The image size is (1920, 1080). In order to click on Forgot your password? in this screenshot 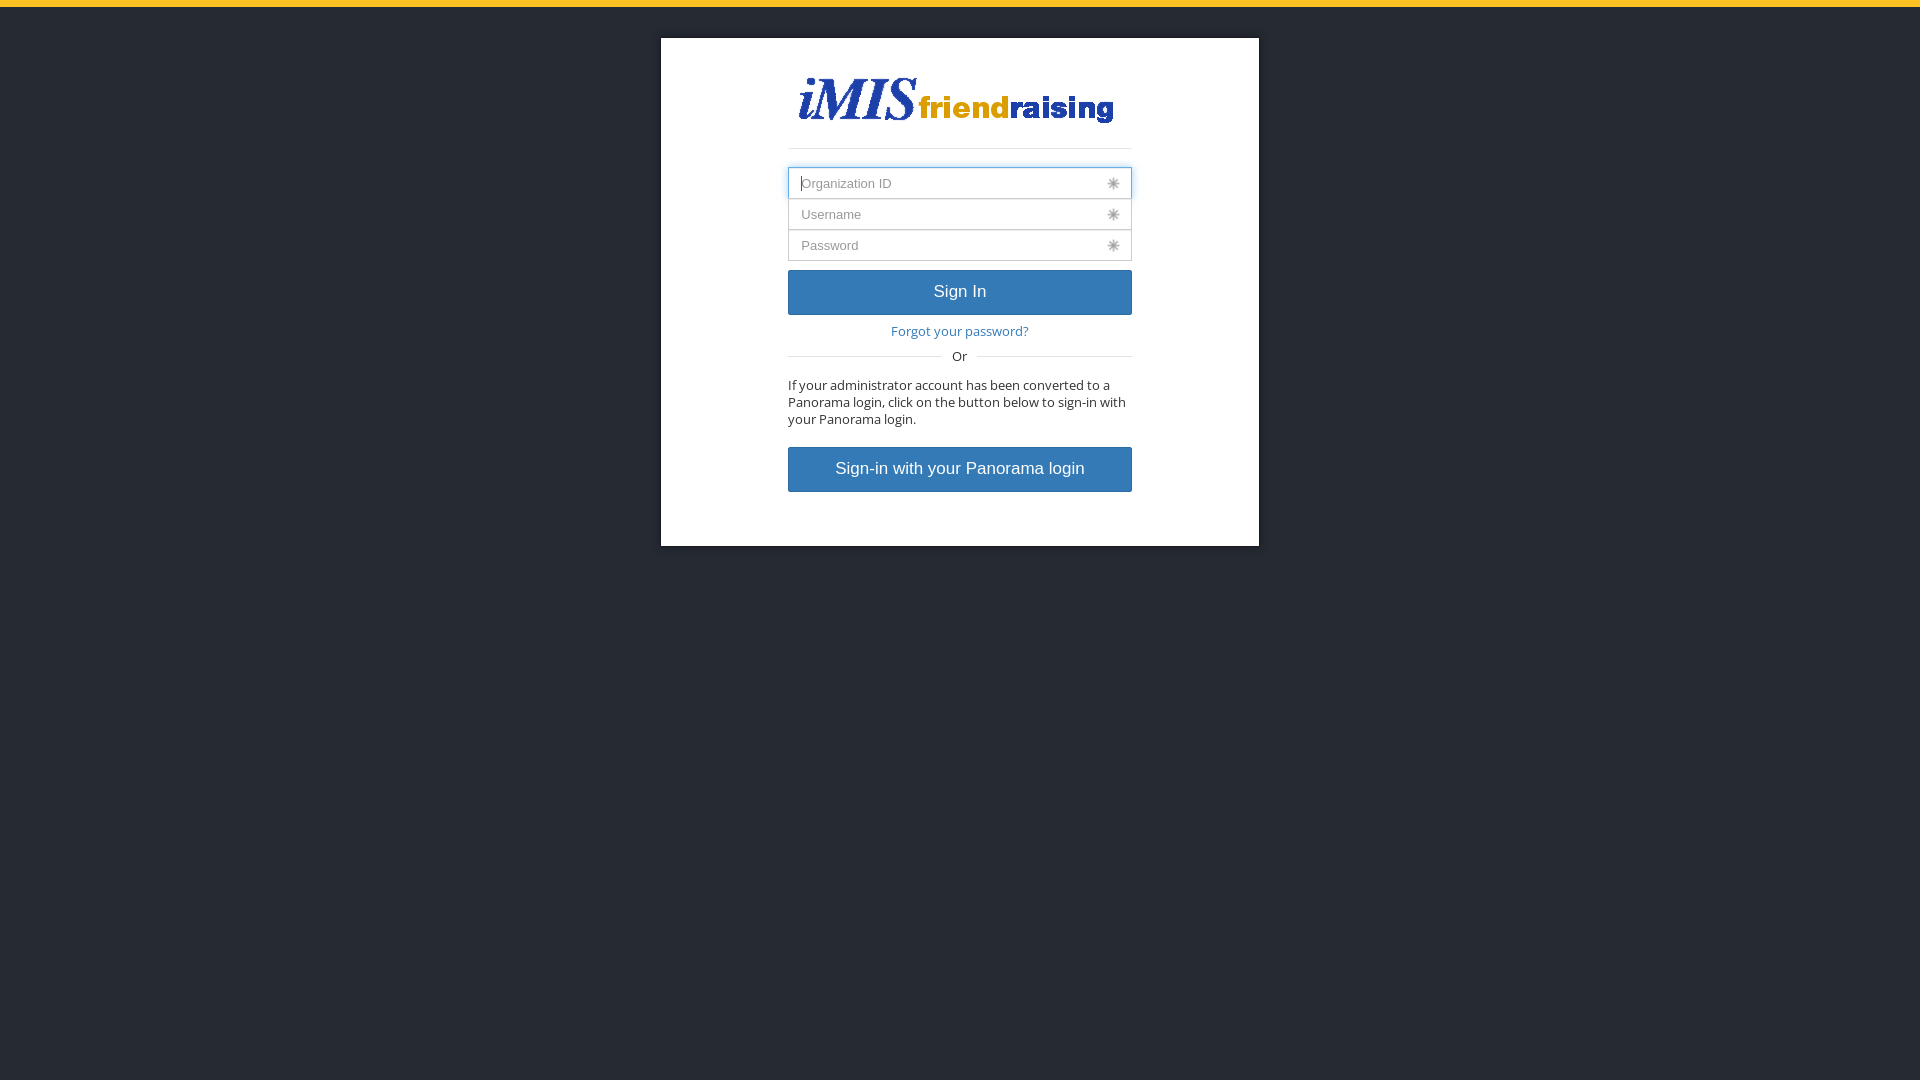, I will do `click(960, 332)`.